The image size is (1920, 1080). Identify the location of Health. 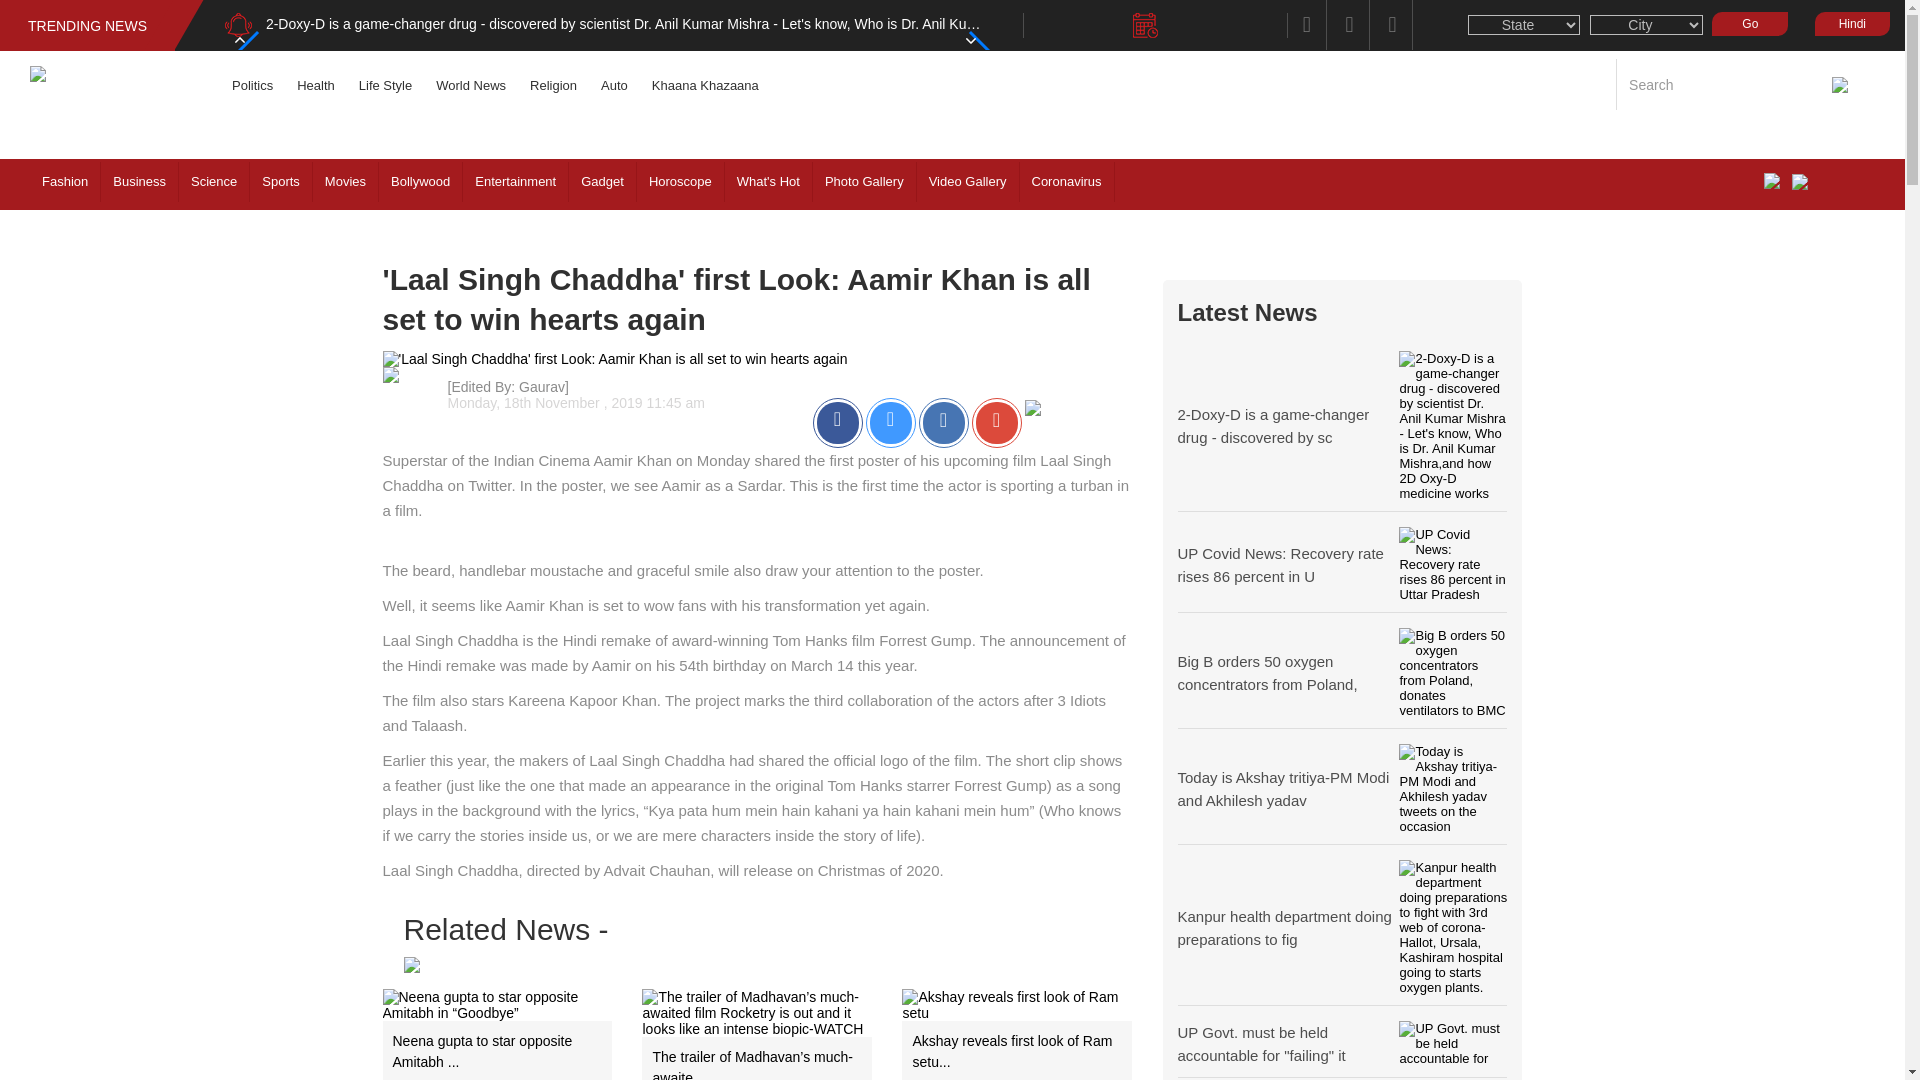
(316, 85).